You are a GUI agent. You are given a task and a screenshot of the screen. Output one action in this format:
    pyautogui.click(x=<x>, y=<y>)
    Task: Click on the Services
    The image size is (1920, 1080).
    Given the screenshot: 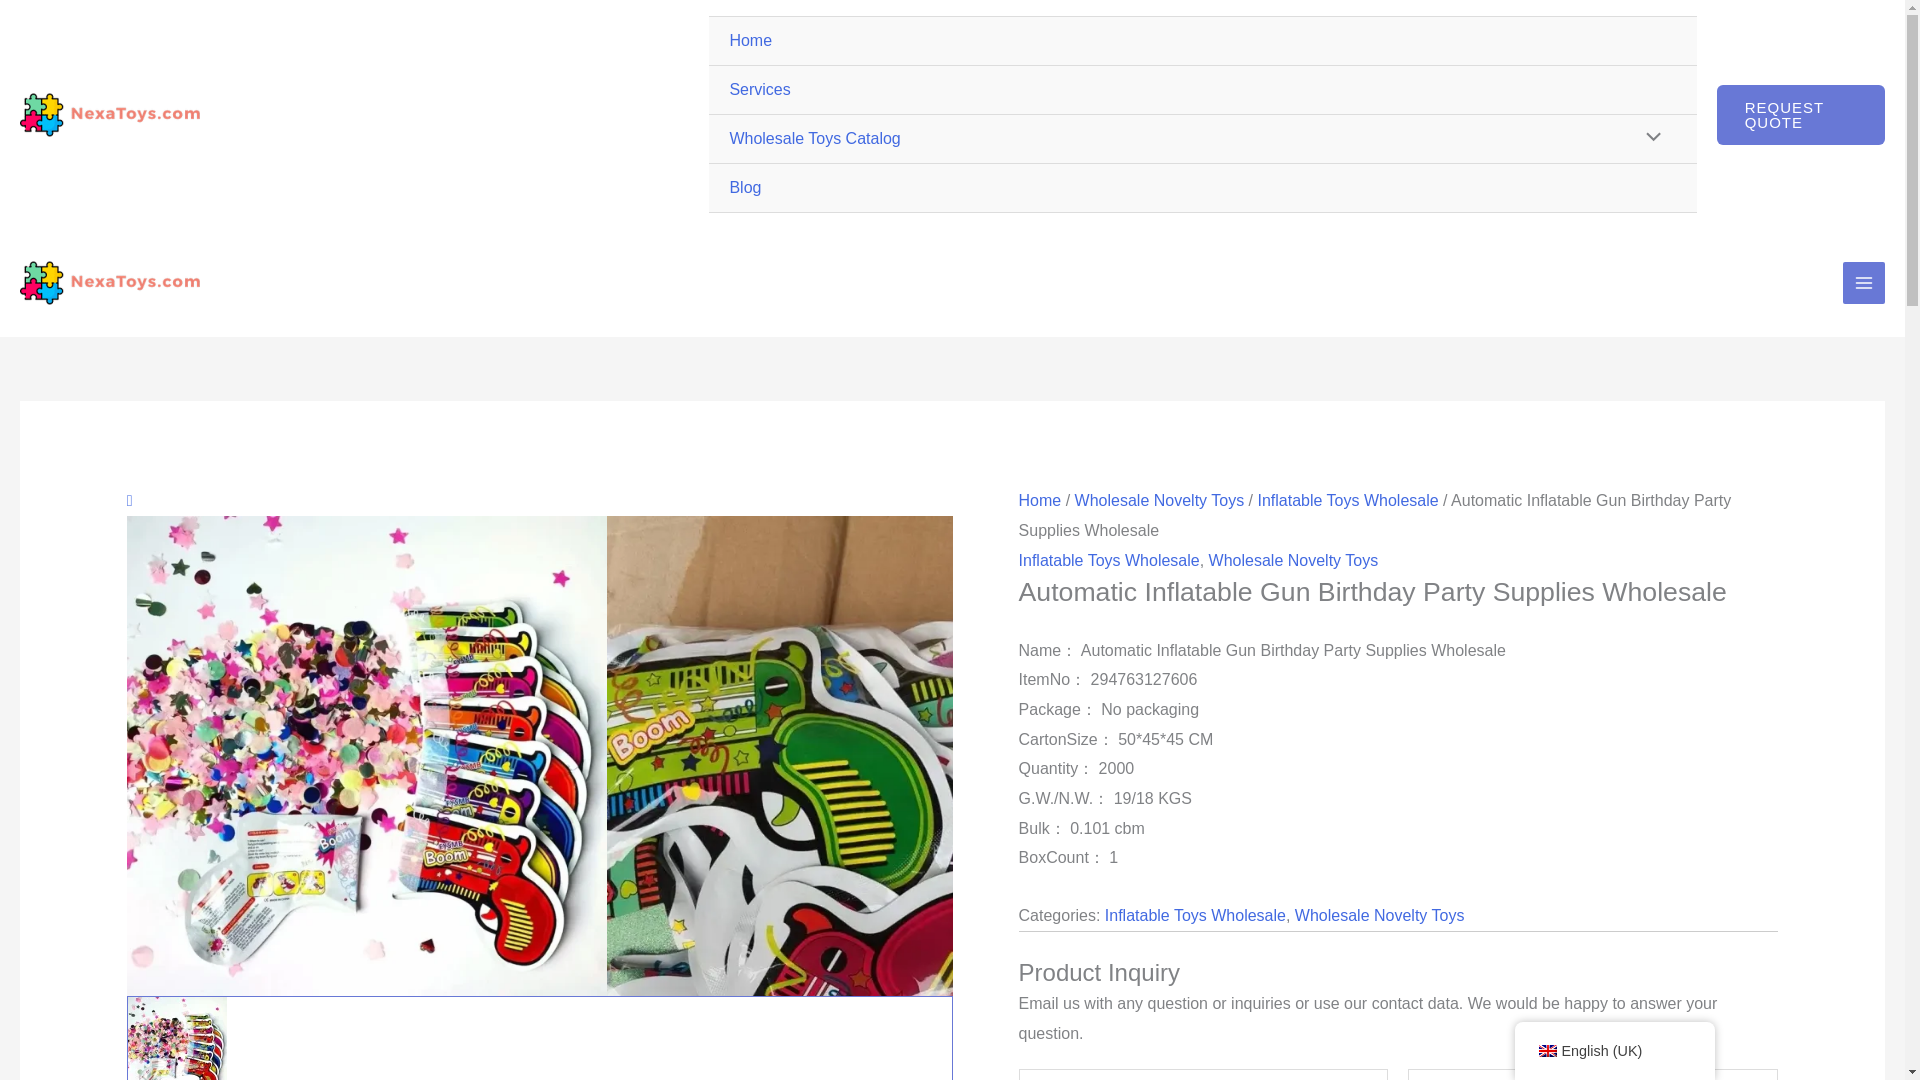 What is the action you would take?
    pyautogui.click(x=1202, y=90)
    